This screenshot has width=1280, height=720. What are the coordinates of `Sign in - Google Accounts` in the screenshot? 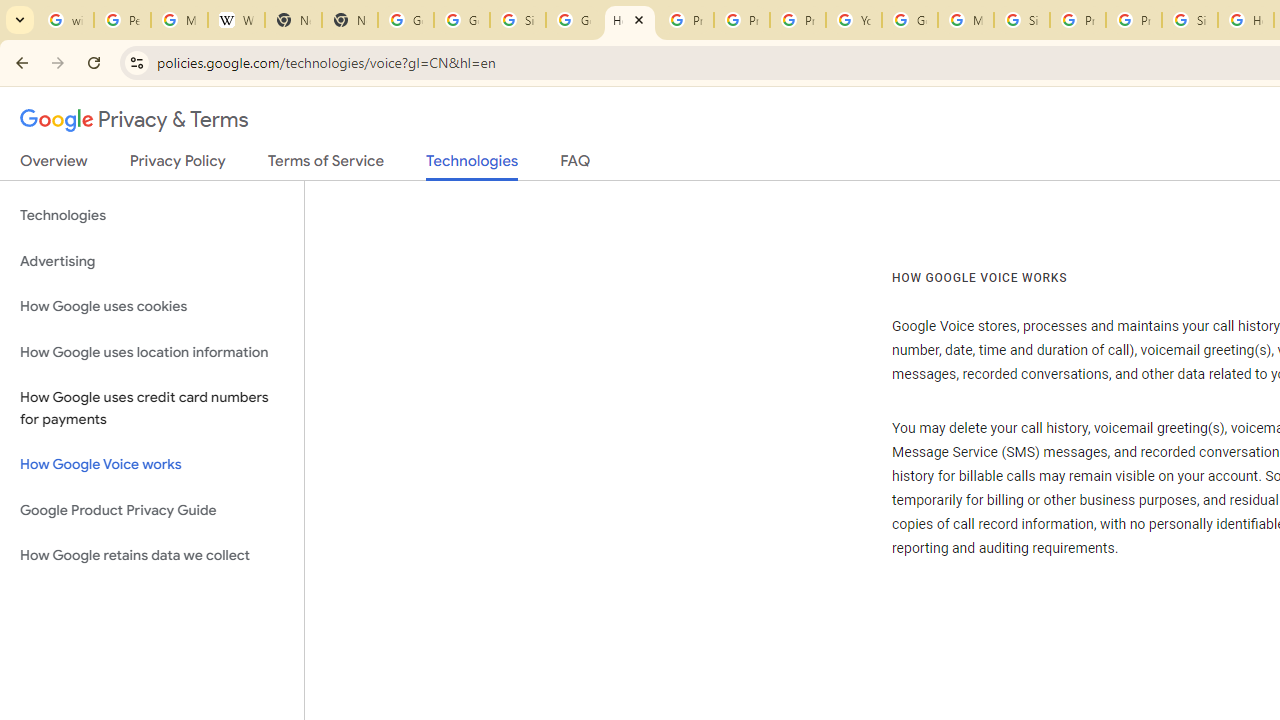 It's located at (1022, 20).